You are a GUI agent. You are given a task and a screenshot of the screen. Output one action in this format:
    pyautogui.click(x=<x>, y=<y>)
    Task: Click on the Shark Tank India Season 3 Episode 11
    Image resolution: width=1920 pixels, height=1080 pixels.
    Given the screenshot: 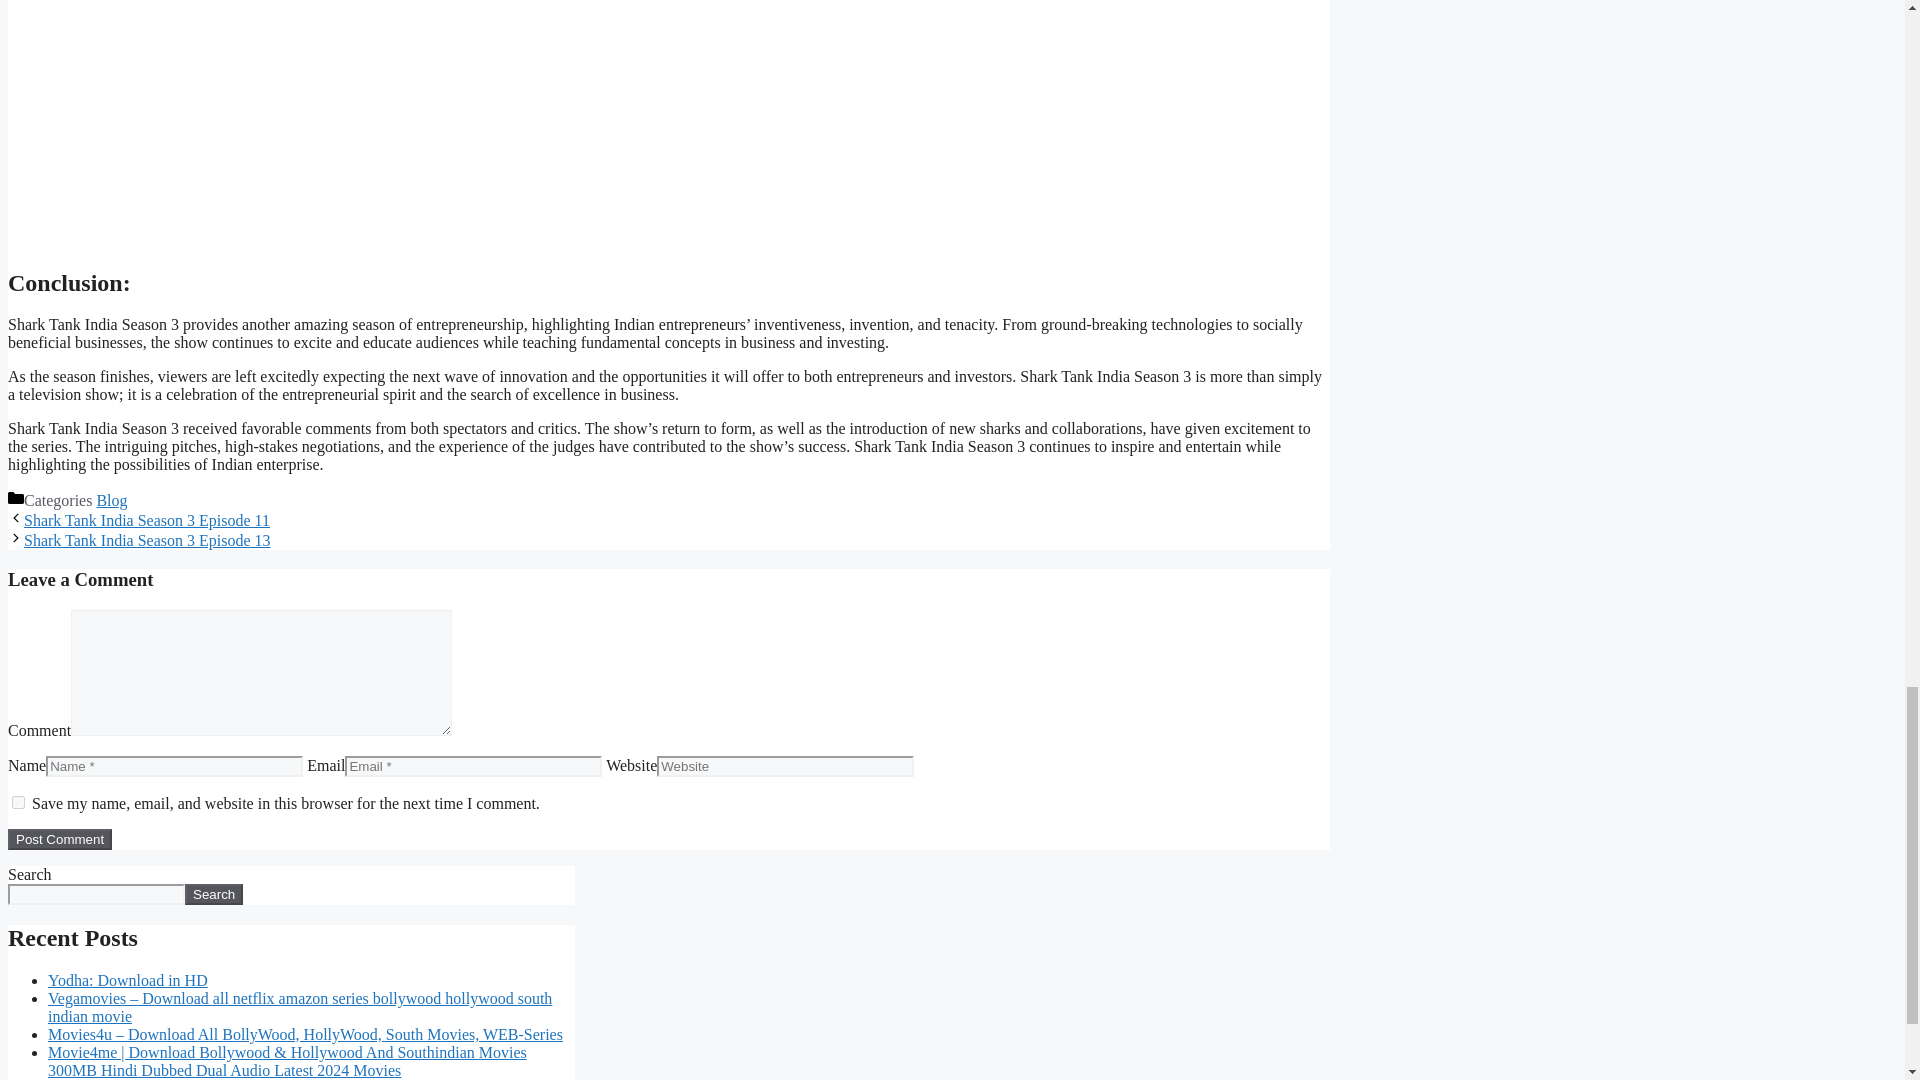 What is the action you would take?
    pyautogui.click(x=146, y=520)
    